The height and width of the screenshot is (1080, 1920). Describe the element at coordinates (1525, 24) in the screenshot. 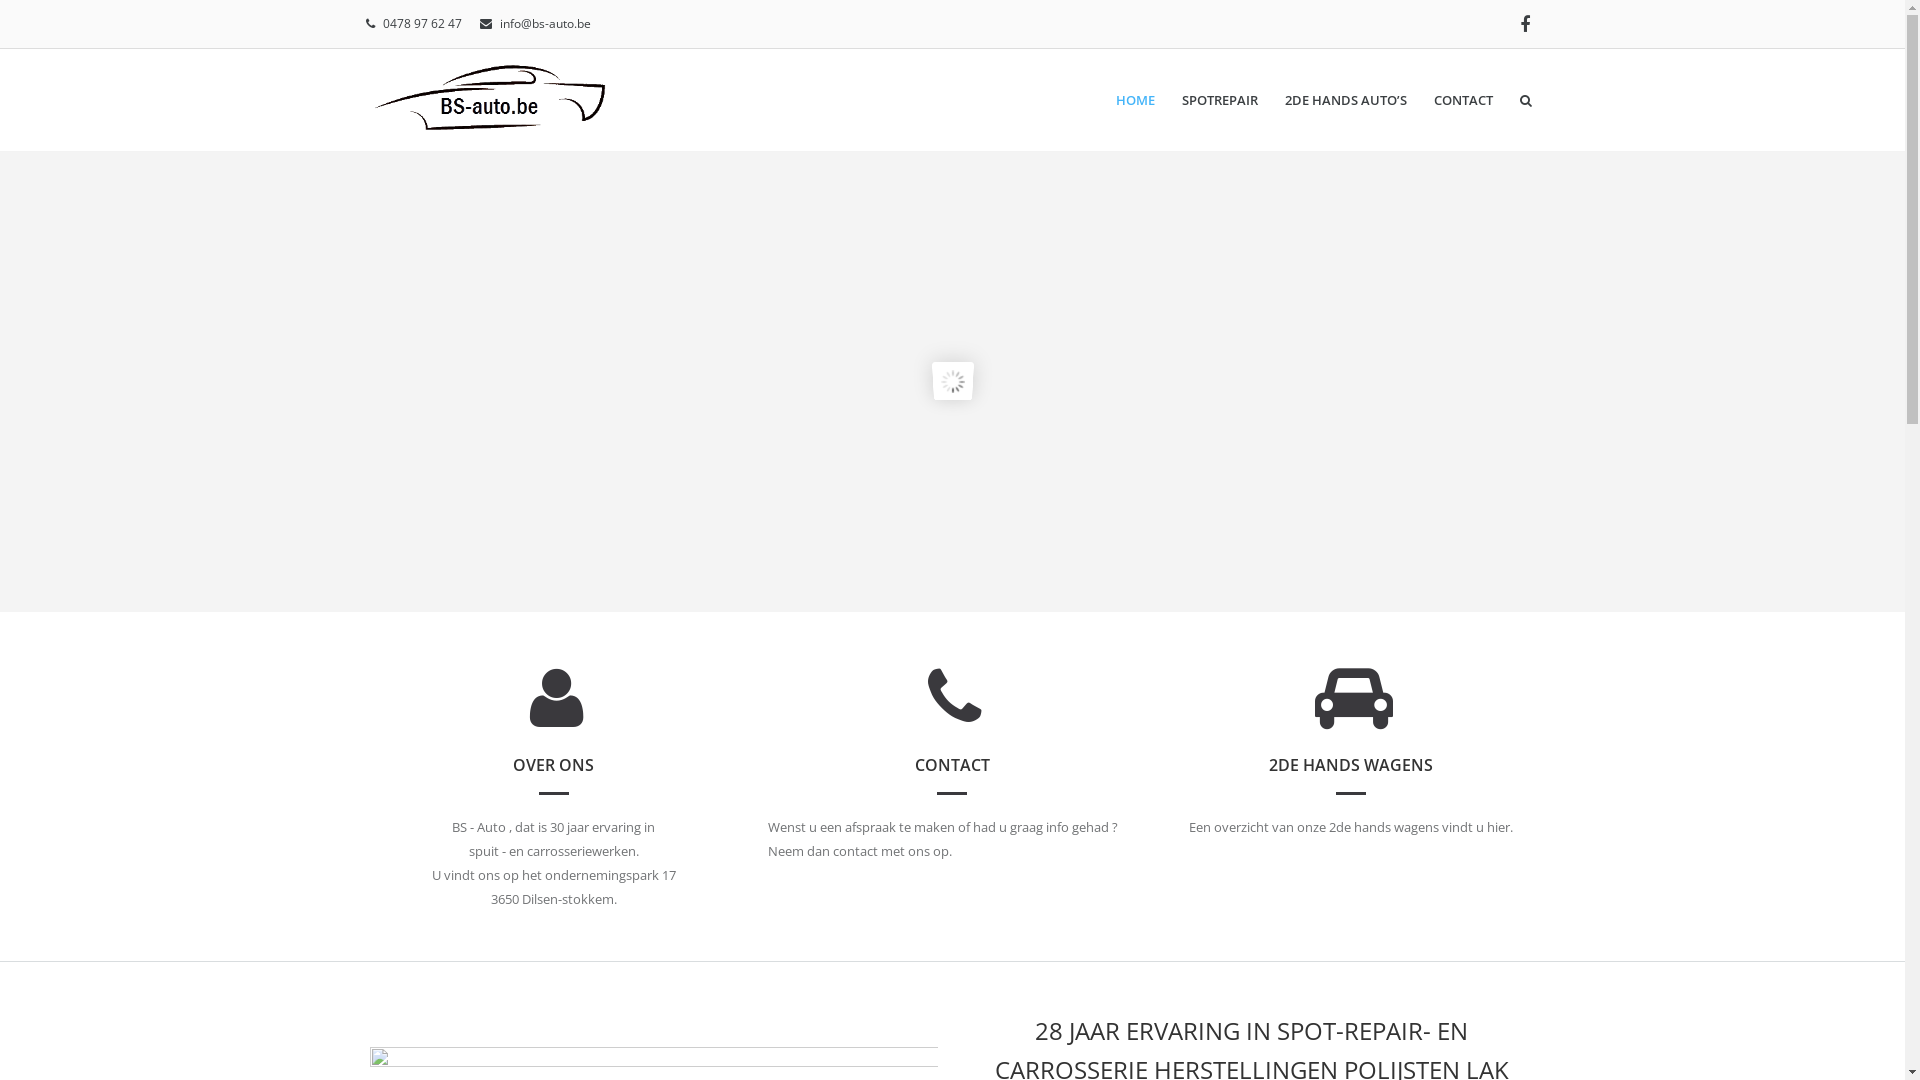

I see `Facebook` at that location.